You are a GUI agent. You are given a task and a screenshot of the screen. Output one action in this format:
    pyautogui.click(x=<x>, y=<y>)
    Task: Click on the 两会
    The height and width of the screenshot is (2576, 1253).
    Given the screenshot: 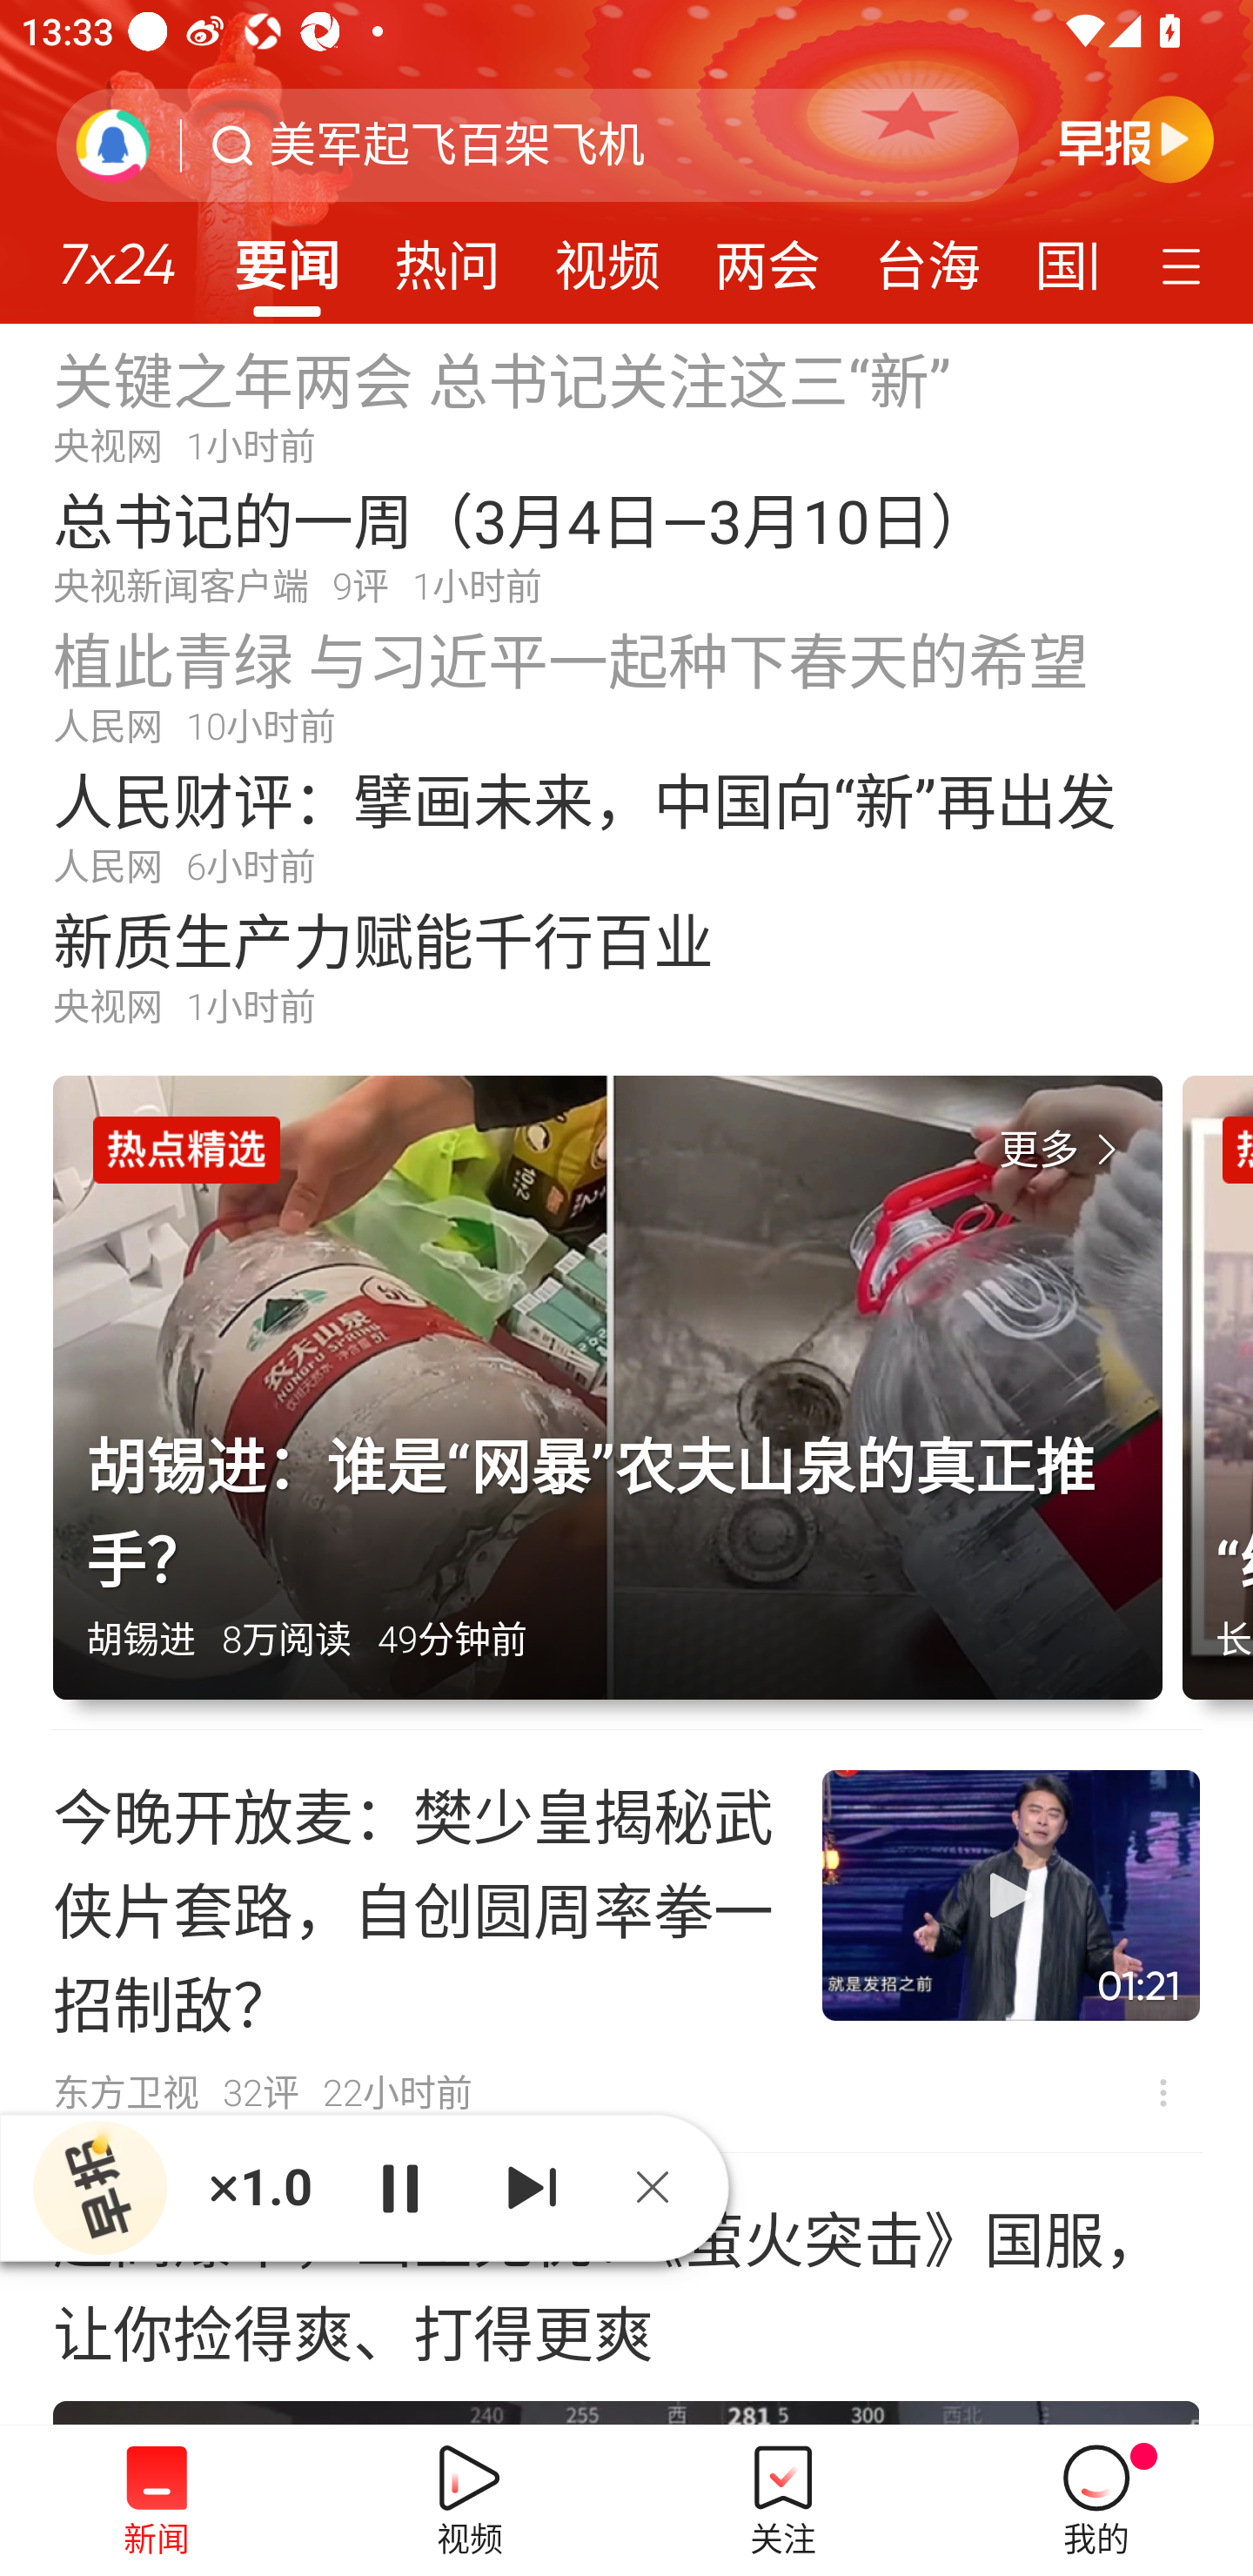 What is the action you would take?
    pyautogui.click(x=767, y=256)
    